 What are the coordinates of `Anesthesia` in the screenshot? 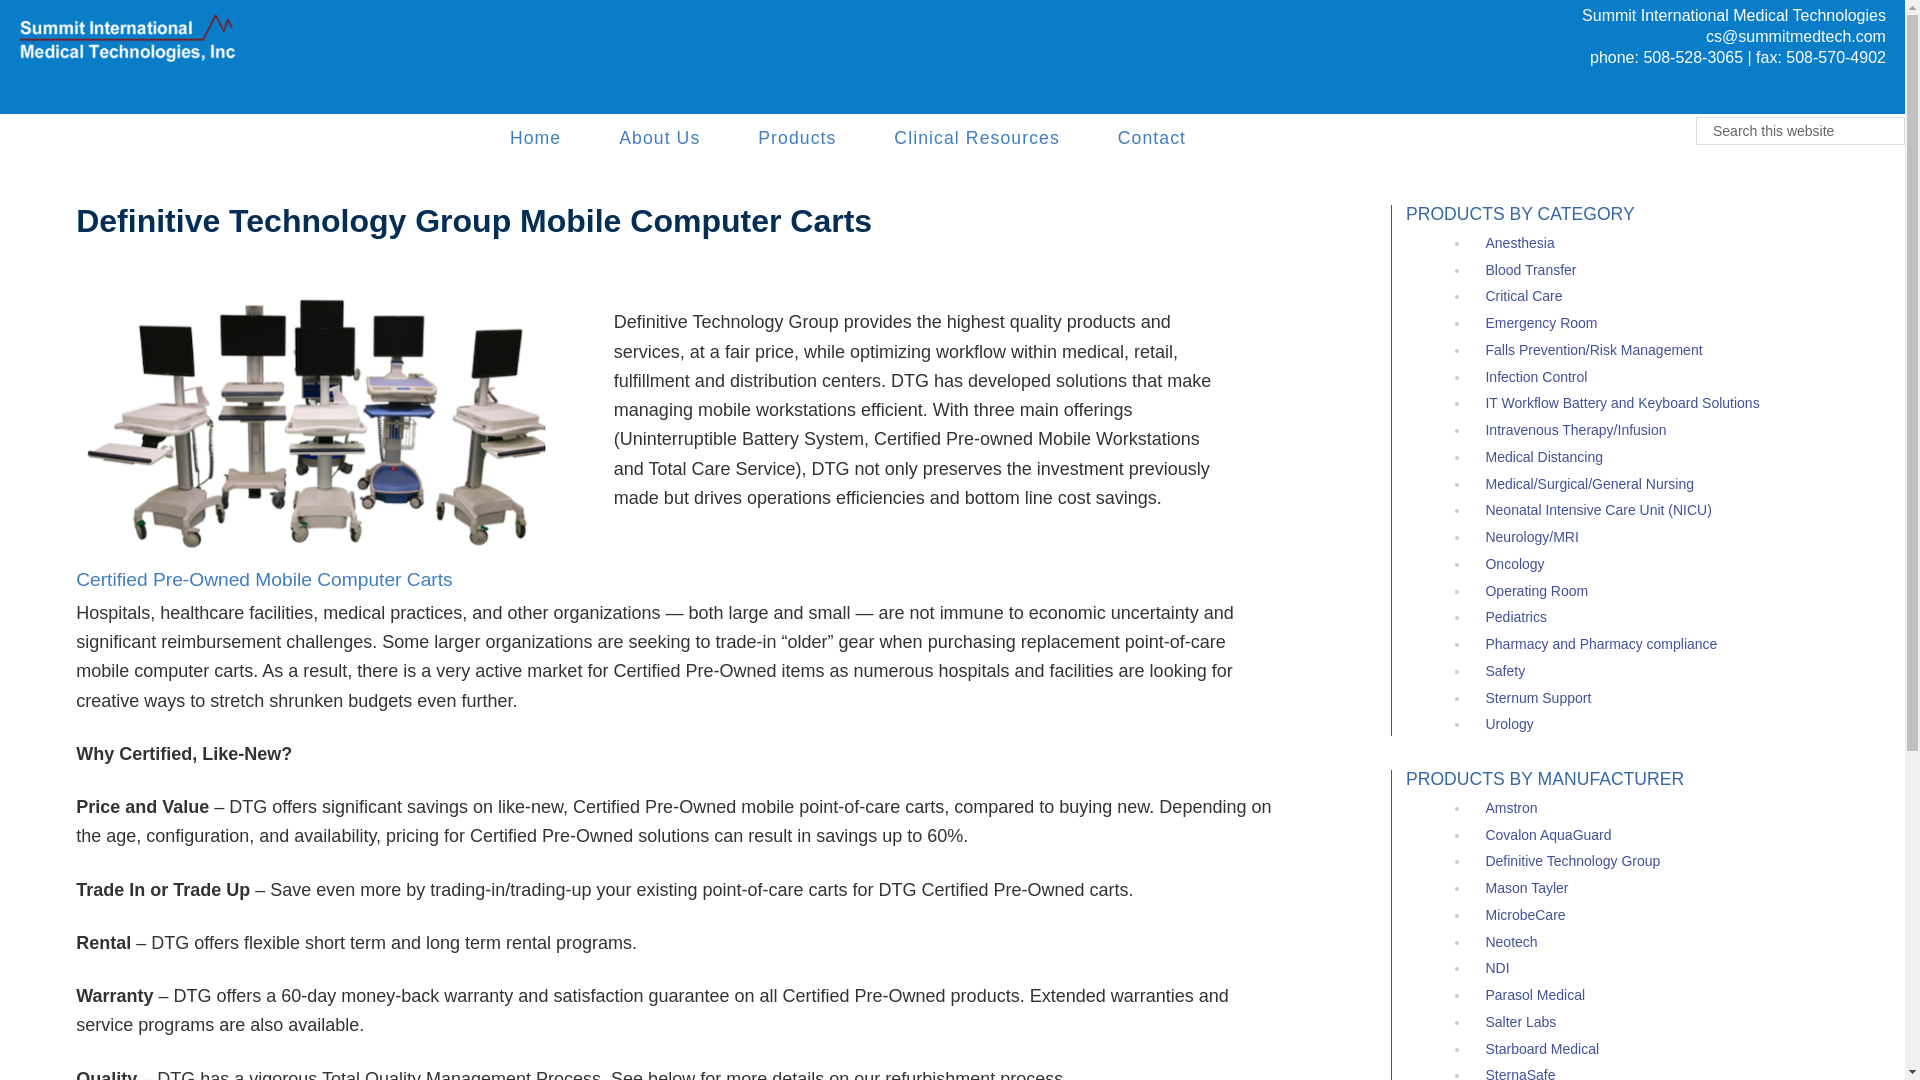 It's located at (1518, 242).